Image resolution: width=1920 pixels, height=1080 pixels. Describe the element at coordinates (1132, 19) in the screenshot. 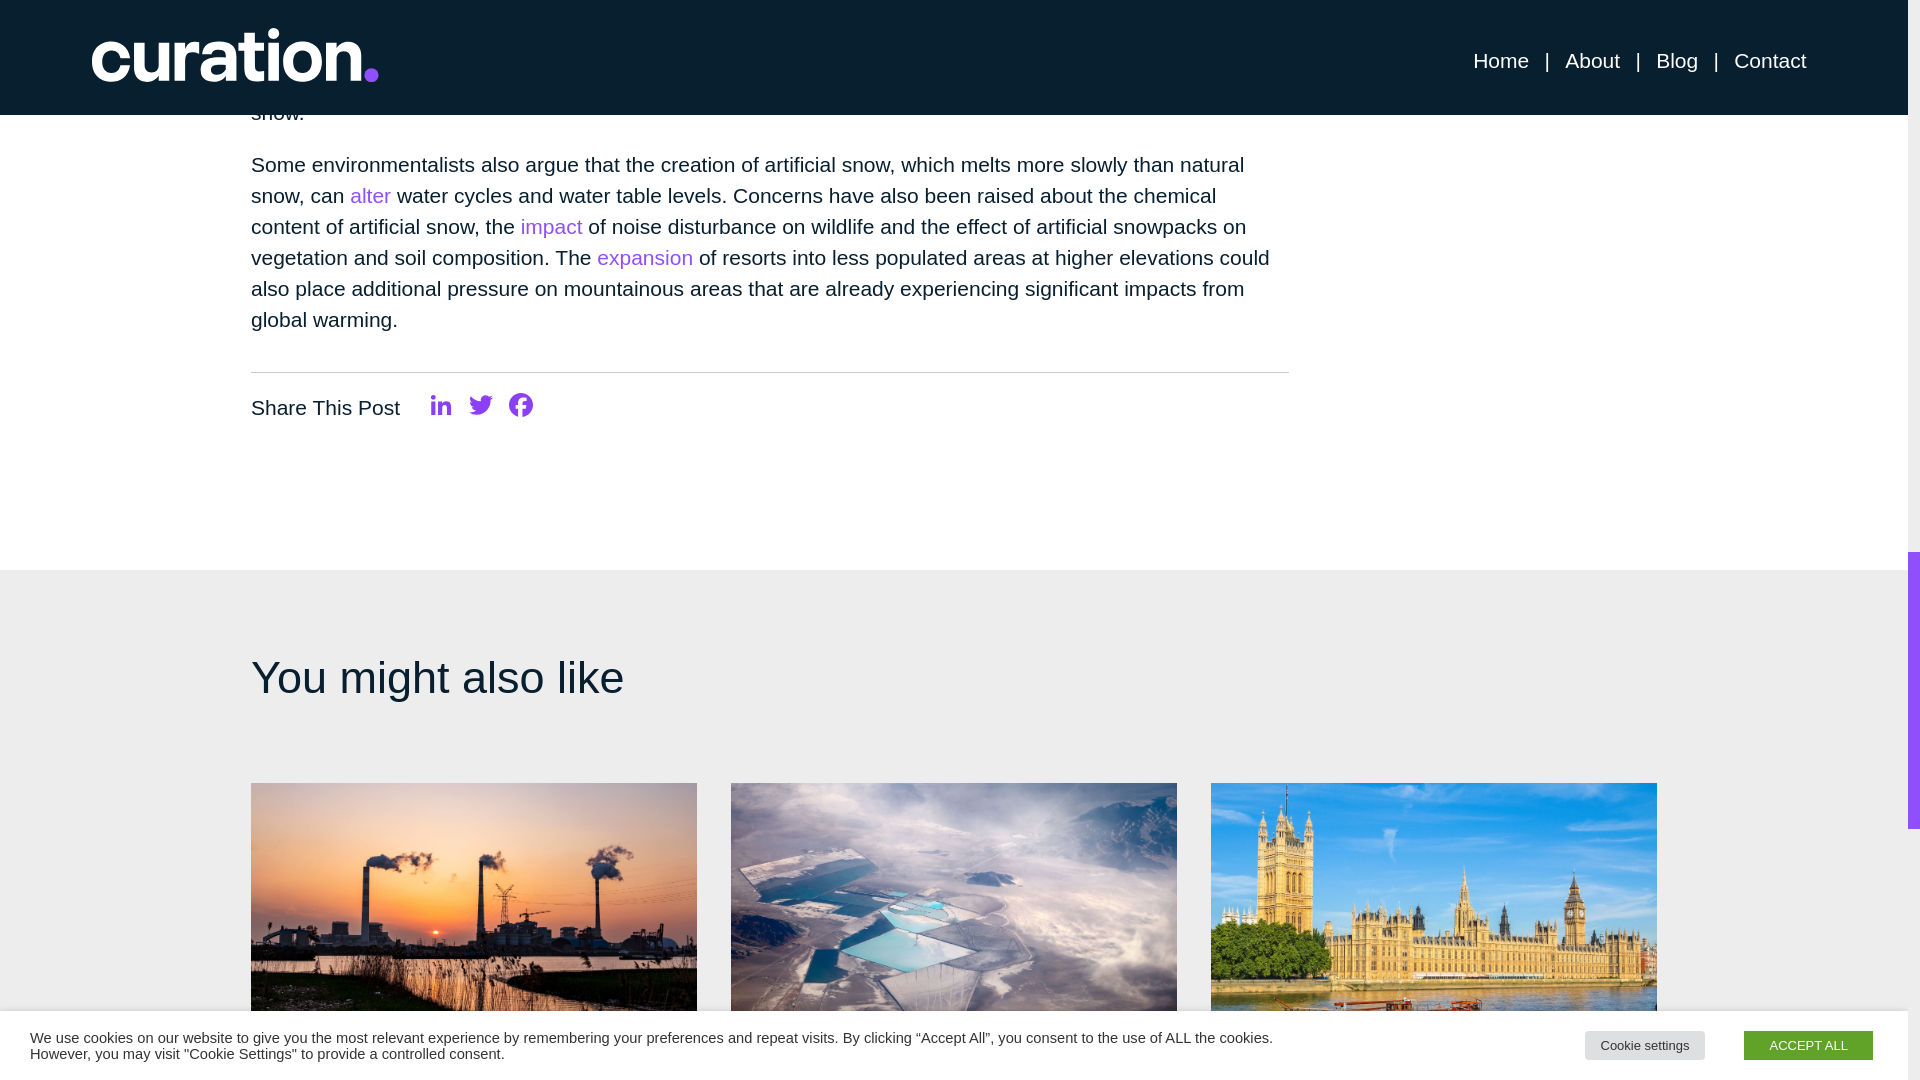

I see `increase` at that location.